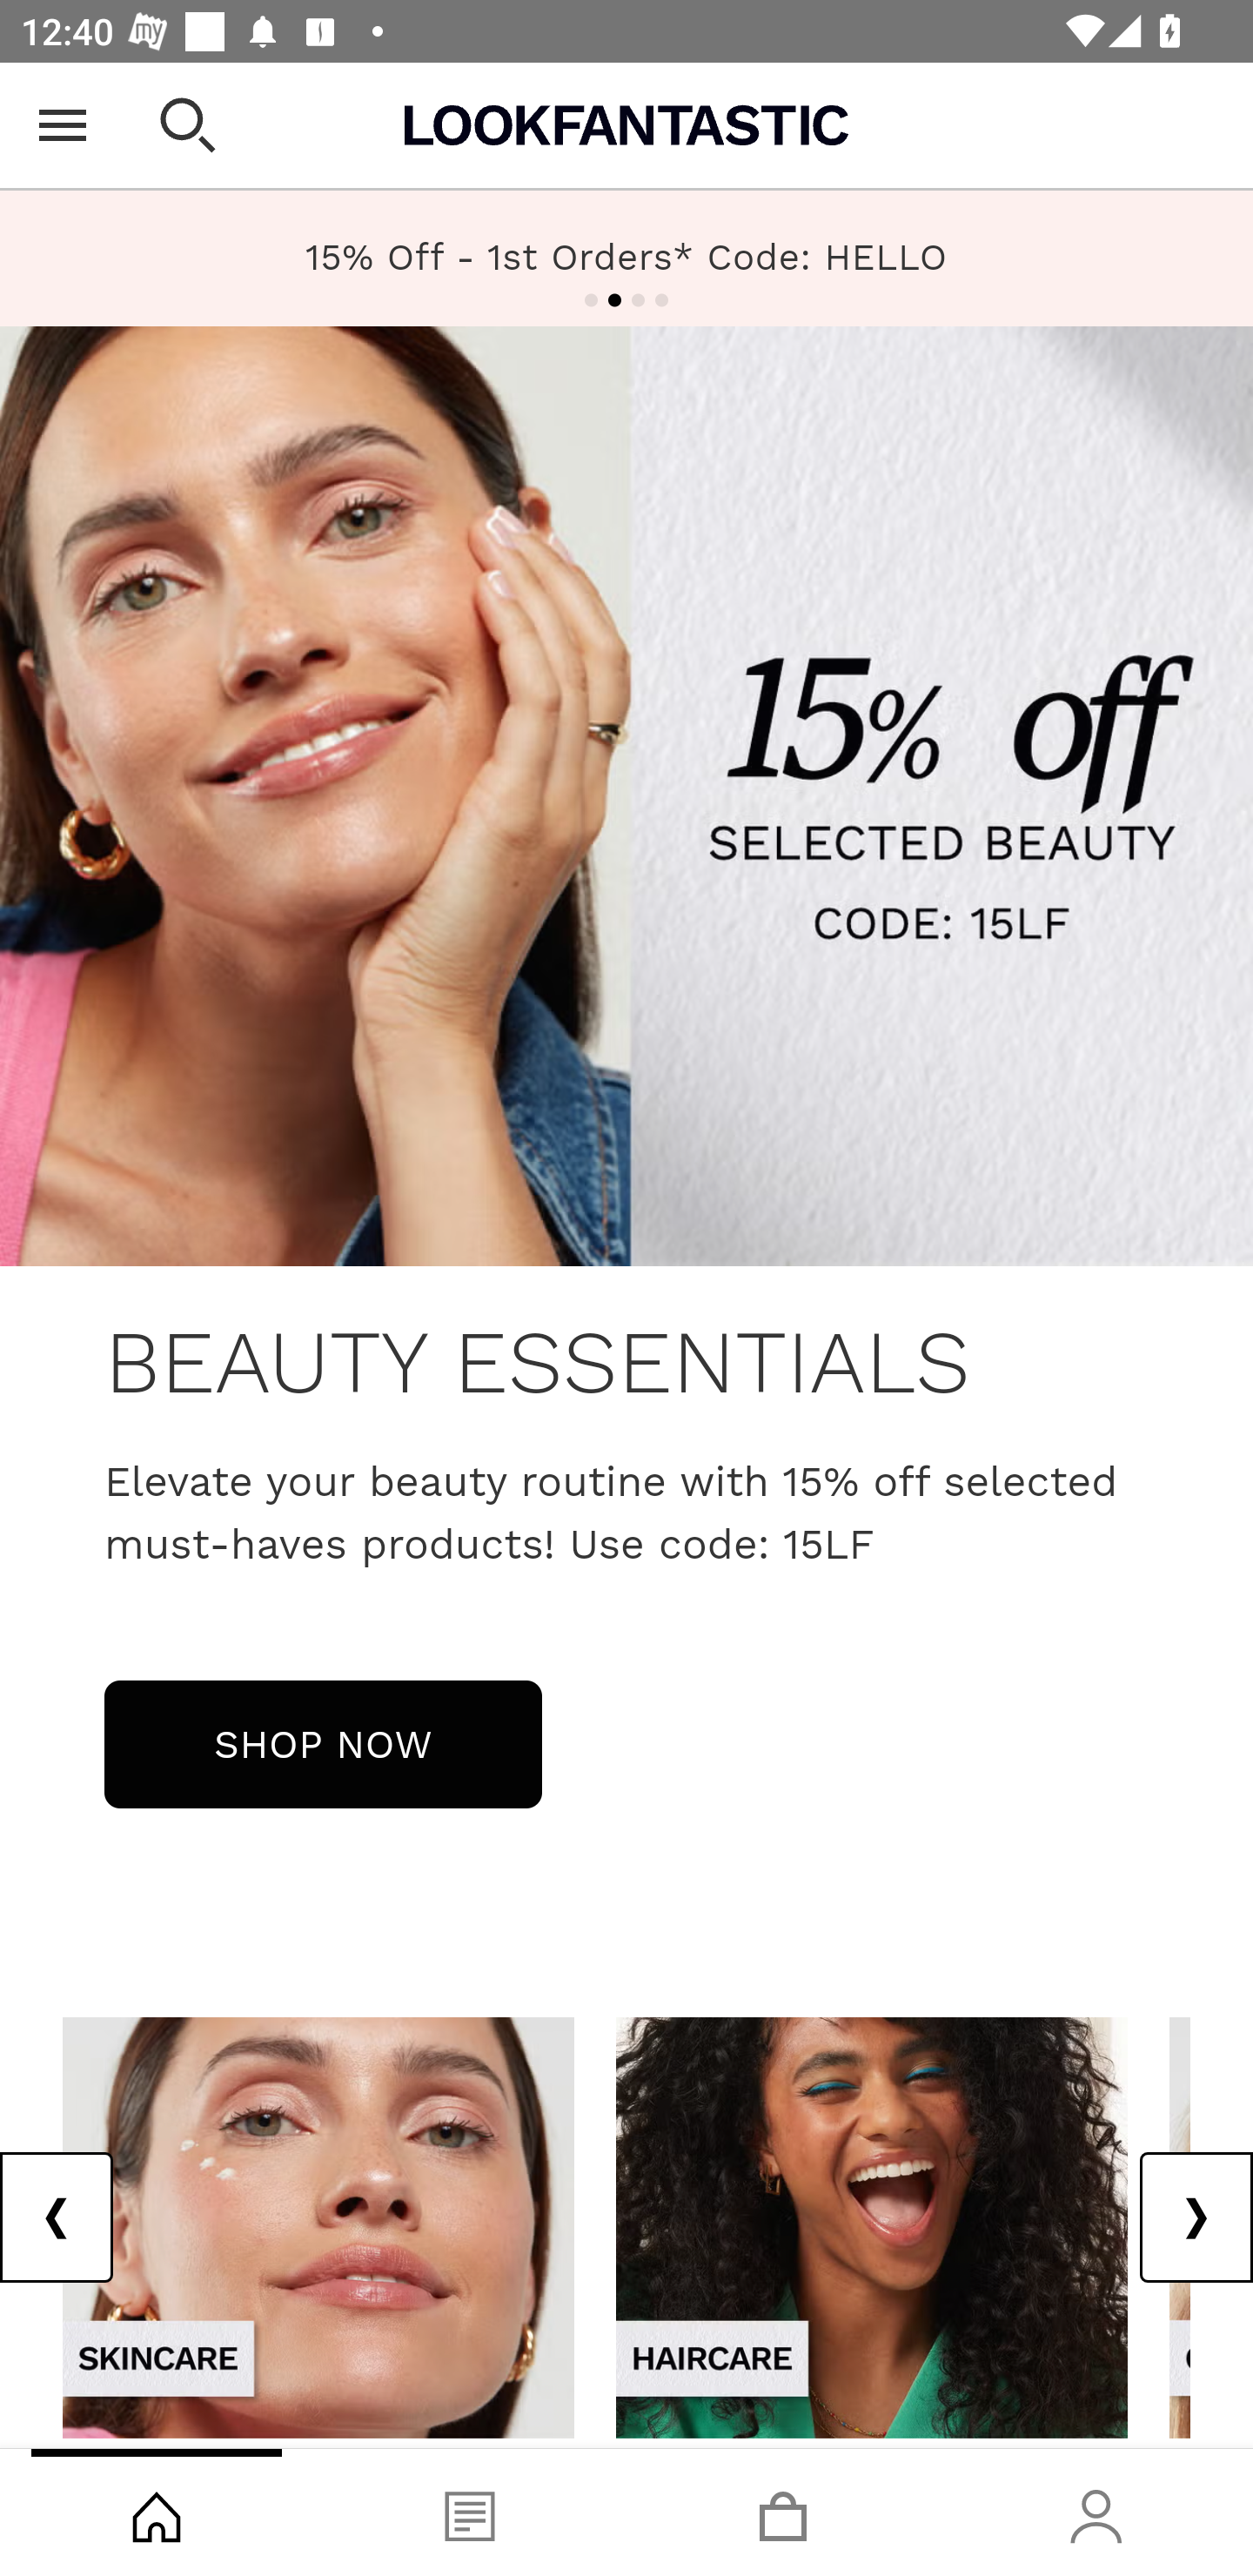  I want to click on Basket, tab, 3 of 4, so click(783, 2512).